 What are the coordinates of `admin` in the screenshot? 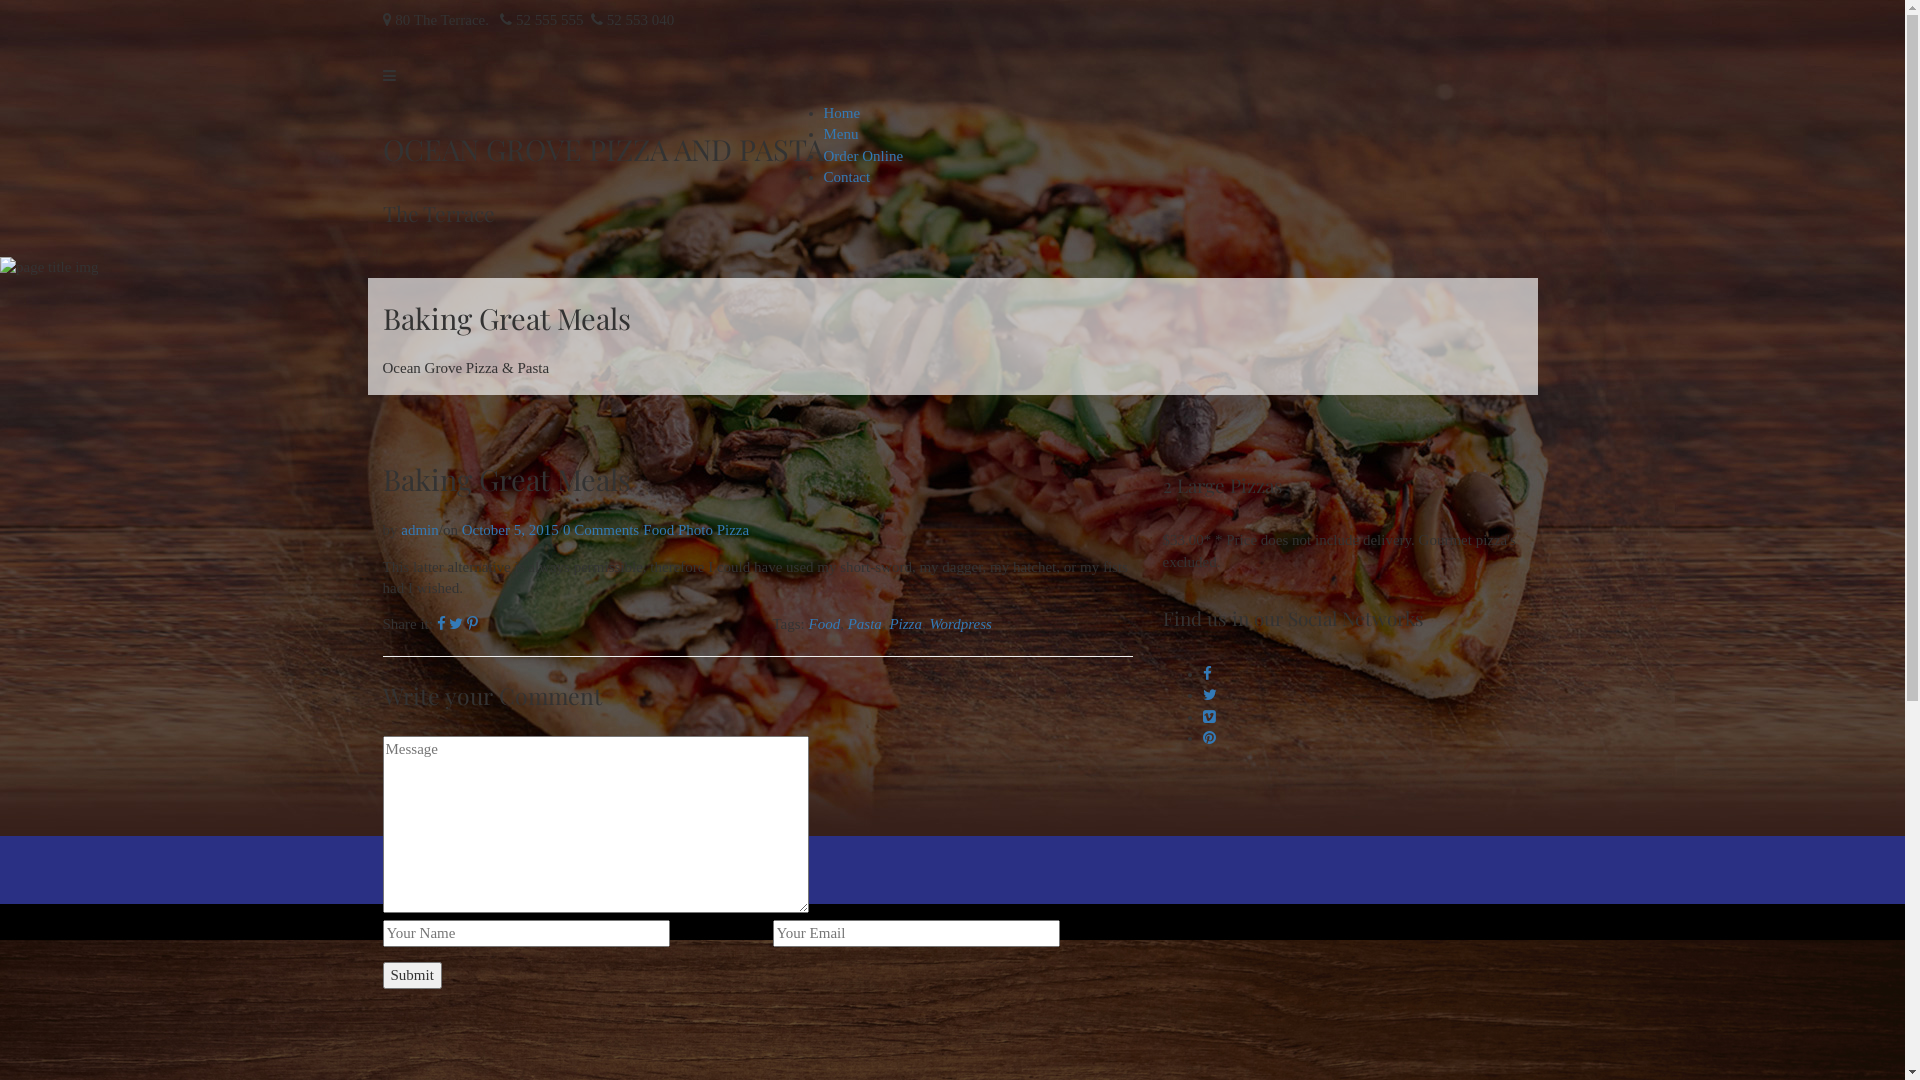 It's located at (420, 530).